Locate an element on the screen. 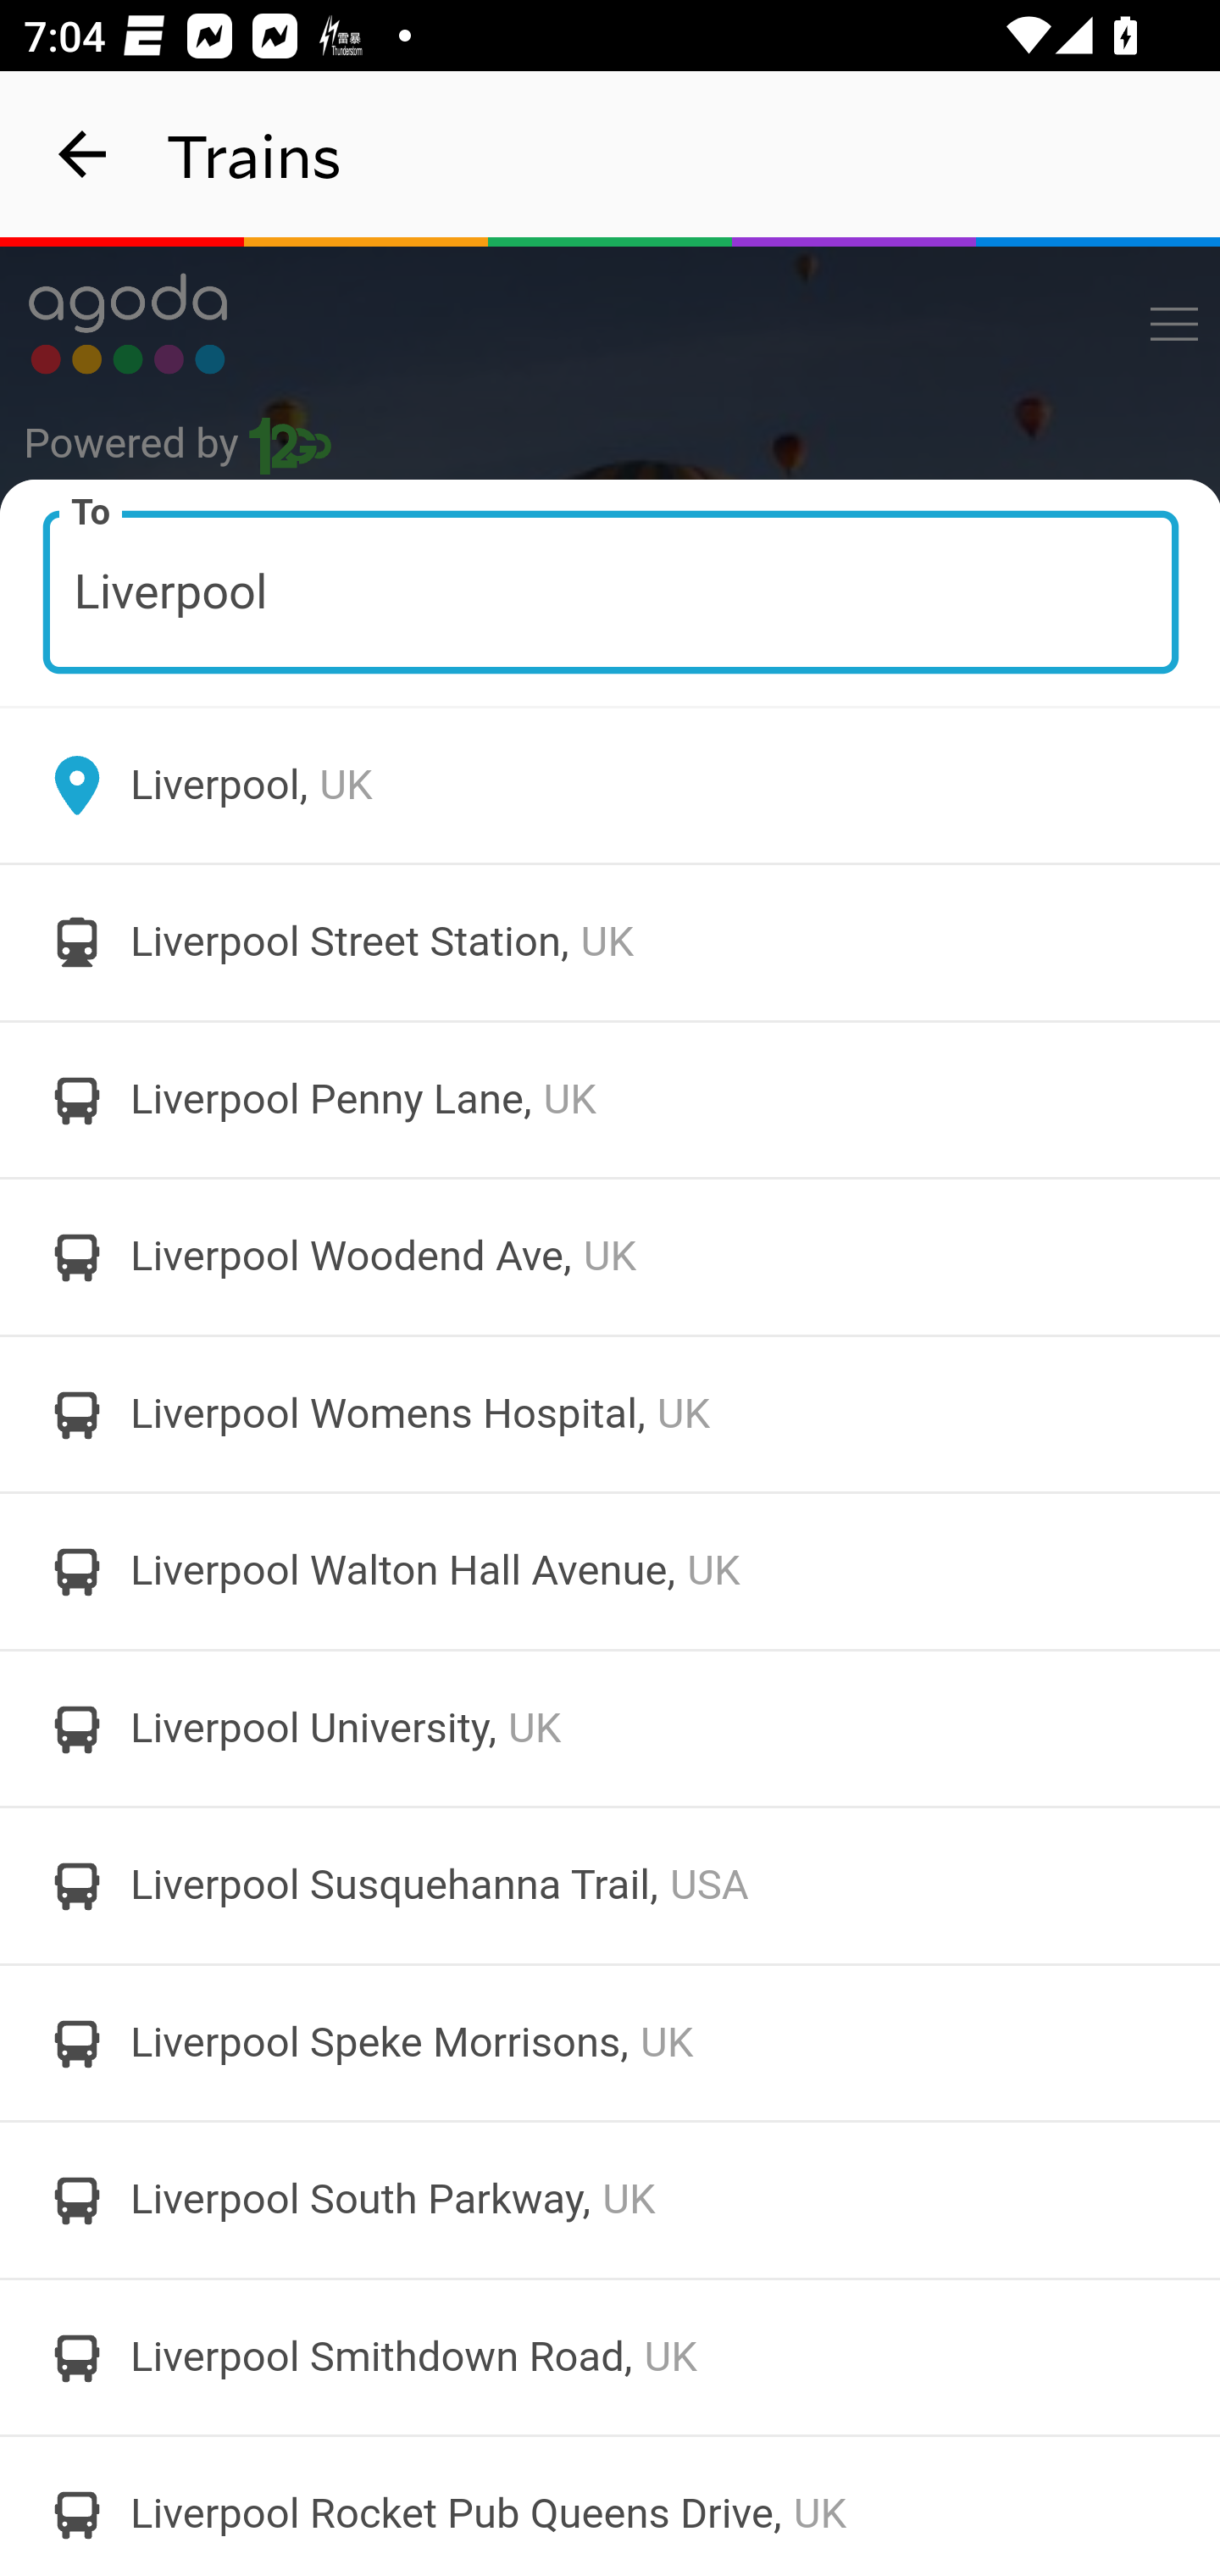 Image resolution: width=1220 pixels, height=2576 pixels. Liverpool Womens Hospital,UK is located at coordinates (610, 1413).